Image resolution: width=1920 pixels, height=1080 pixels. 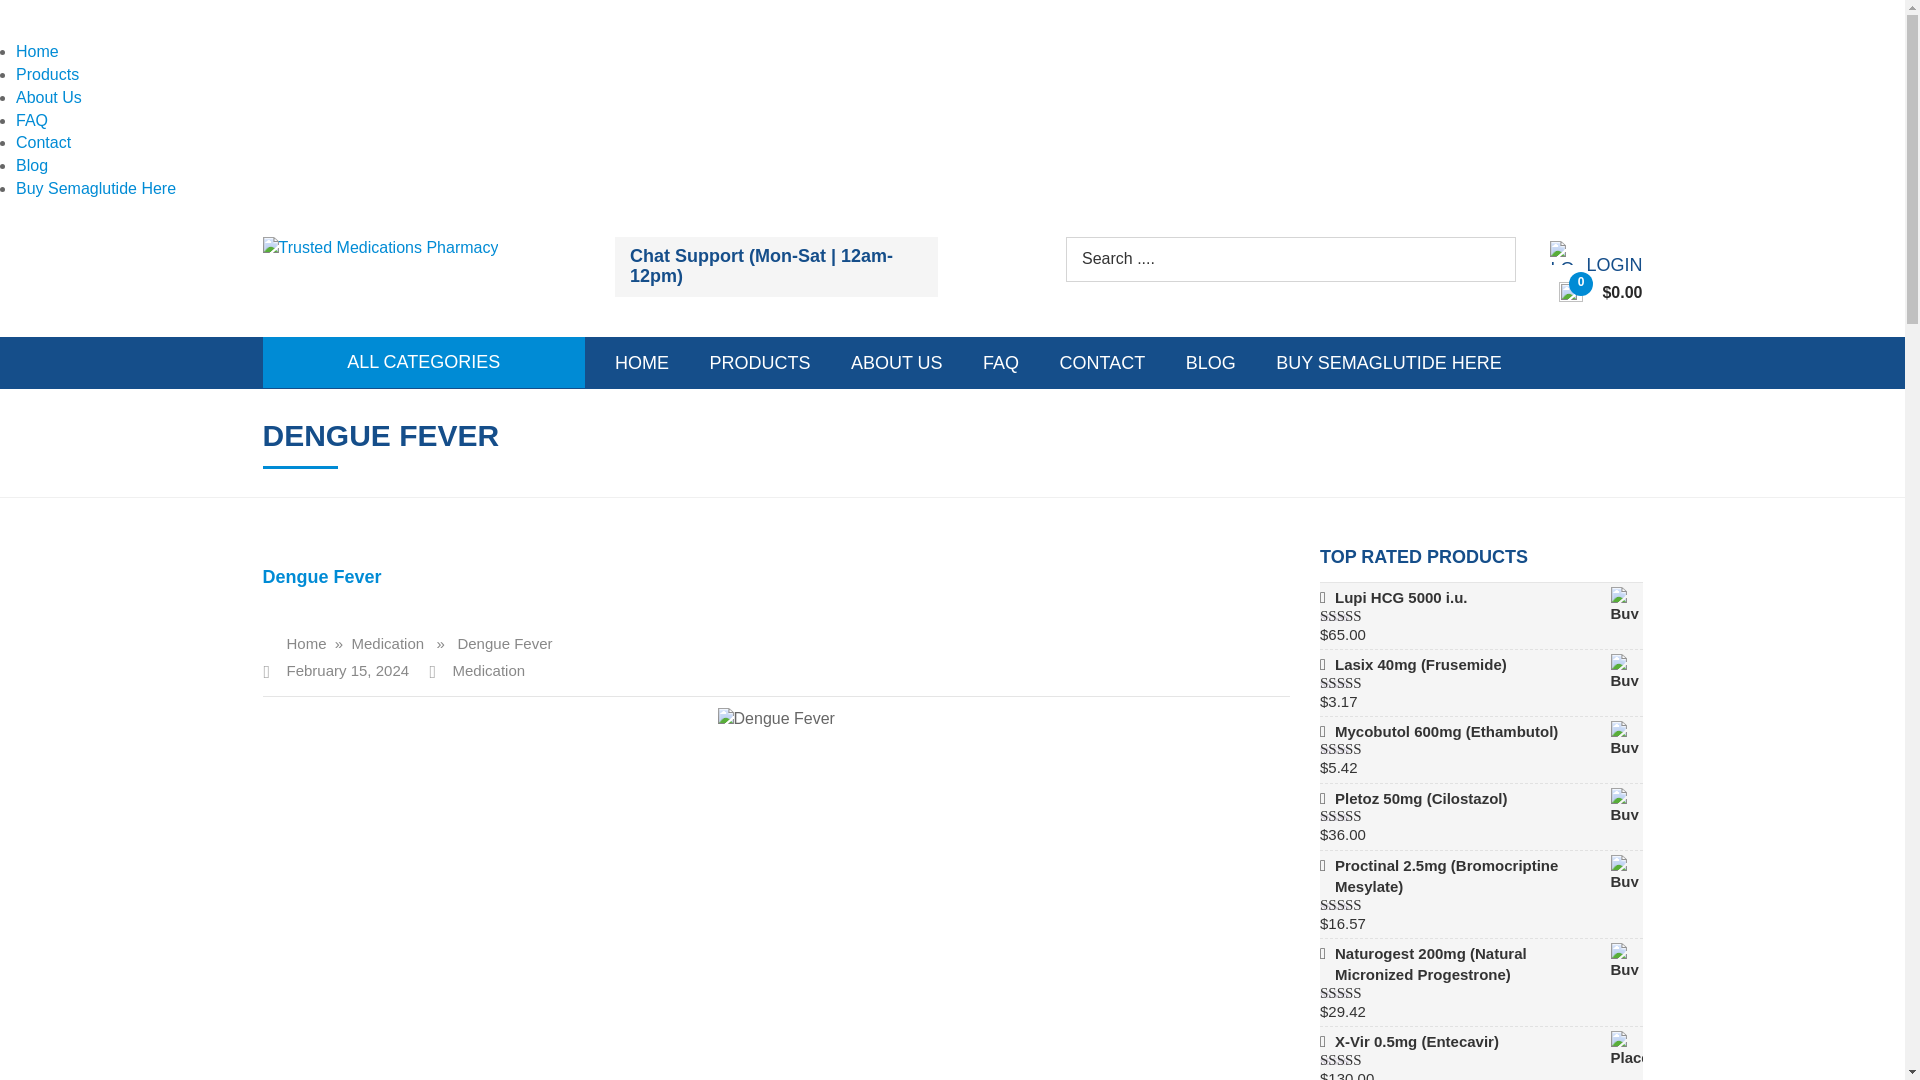 I want to click on Contact, so click(x=43, y=142).